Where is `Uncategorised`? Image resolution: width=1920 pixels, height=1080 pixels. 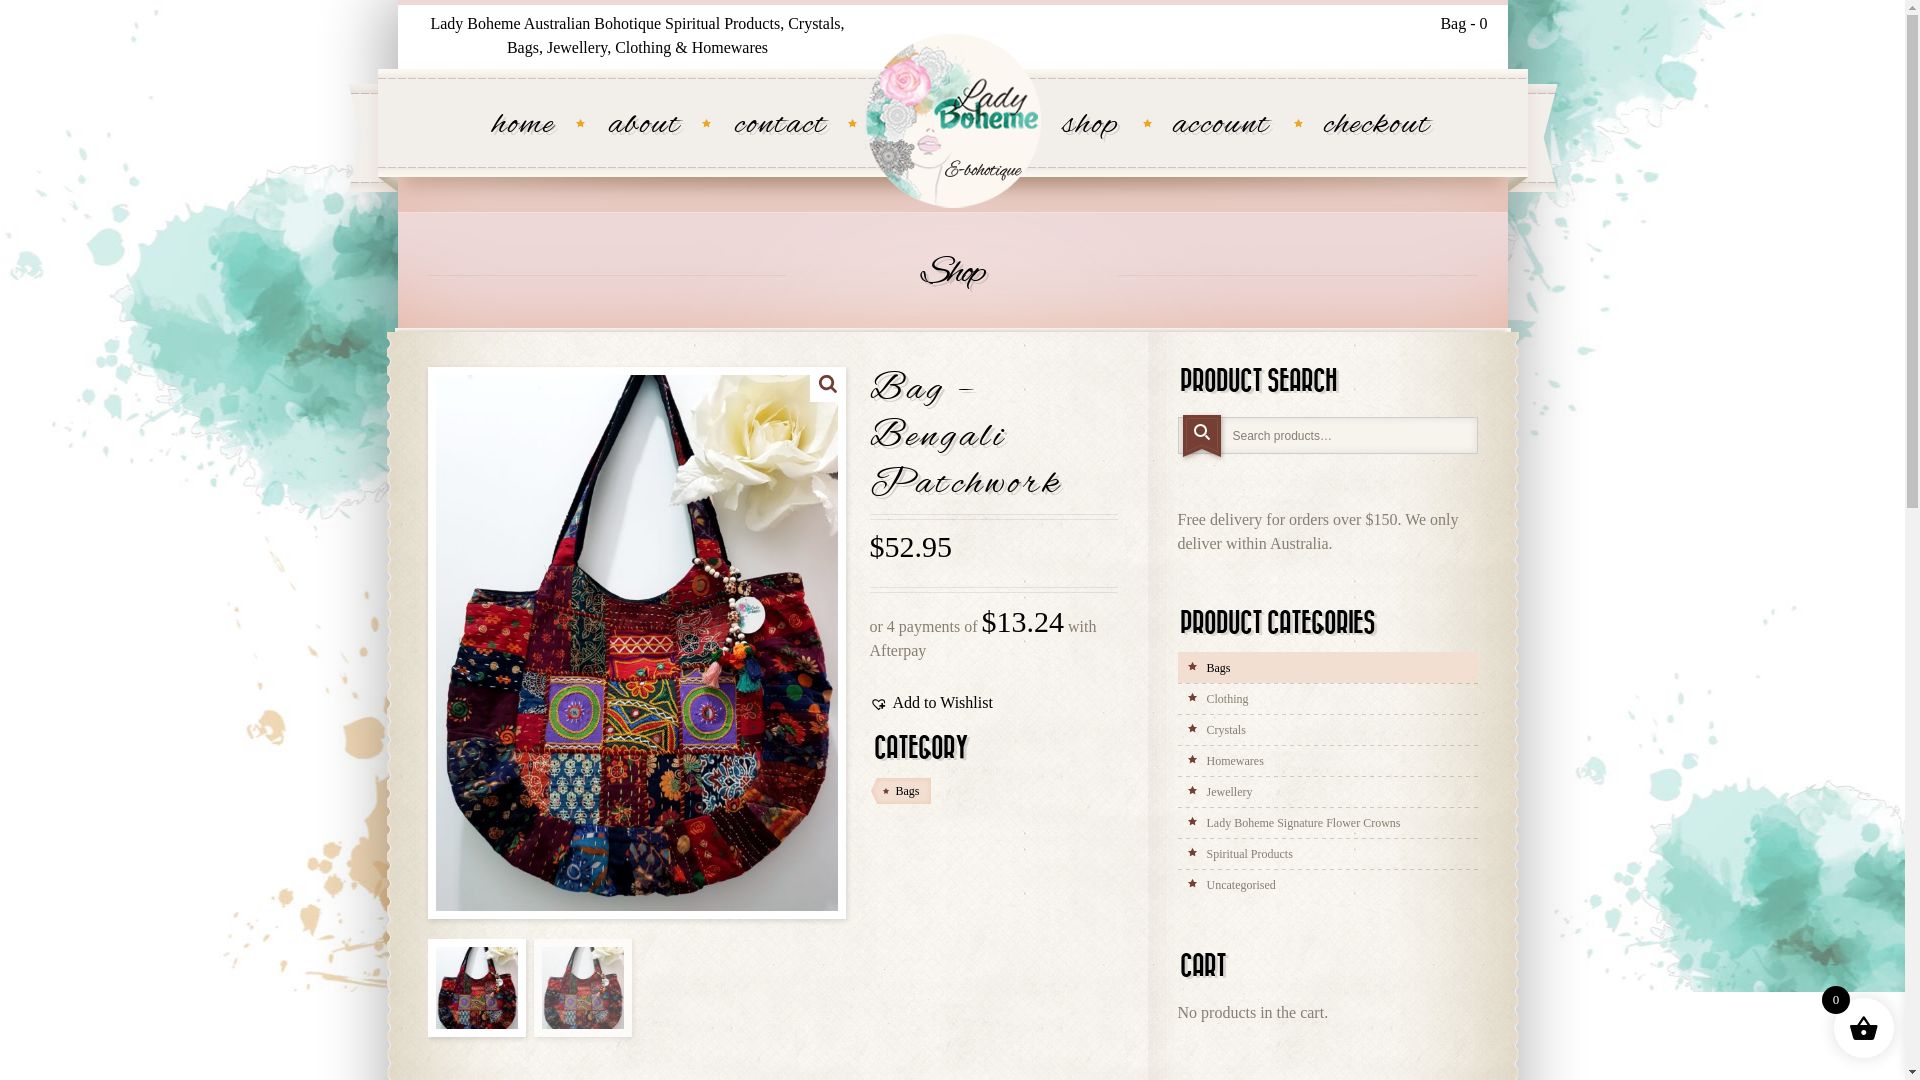
Uncategorised is located at coordinates (1328, 884).